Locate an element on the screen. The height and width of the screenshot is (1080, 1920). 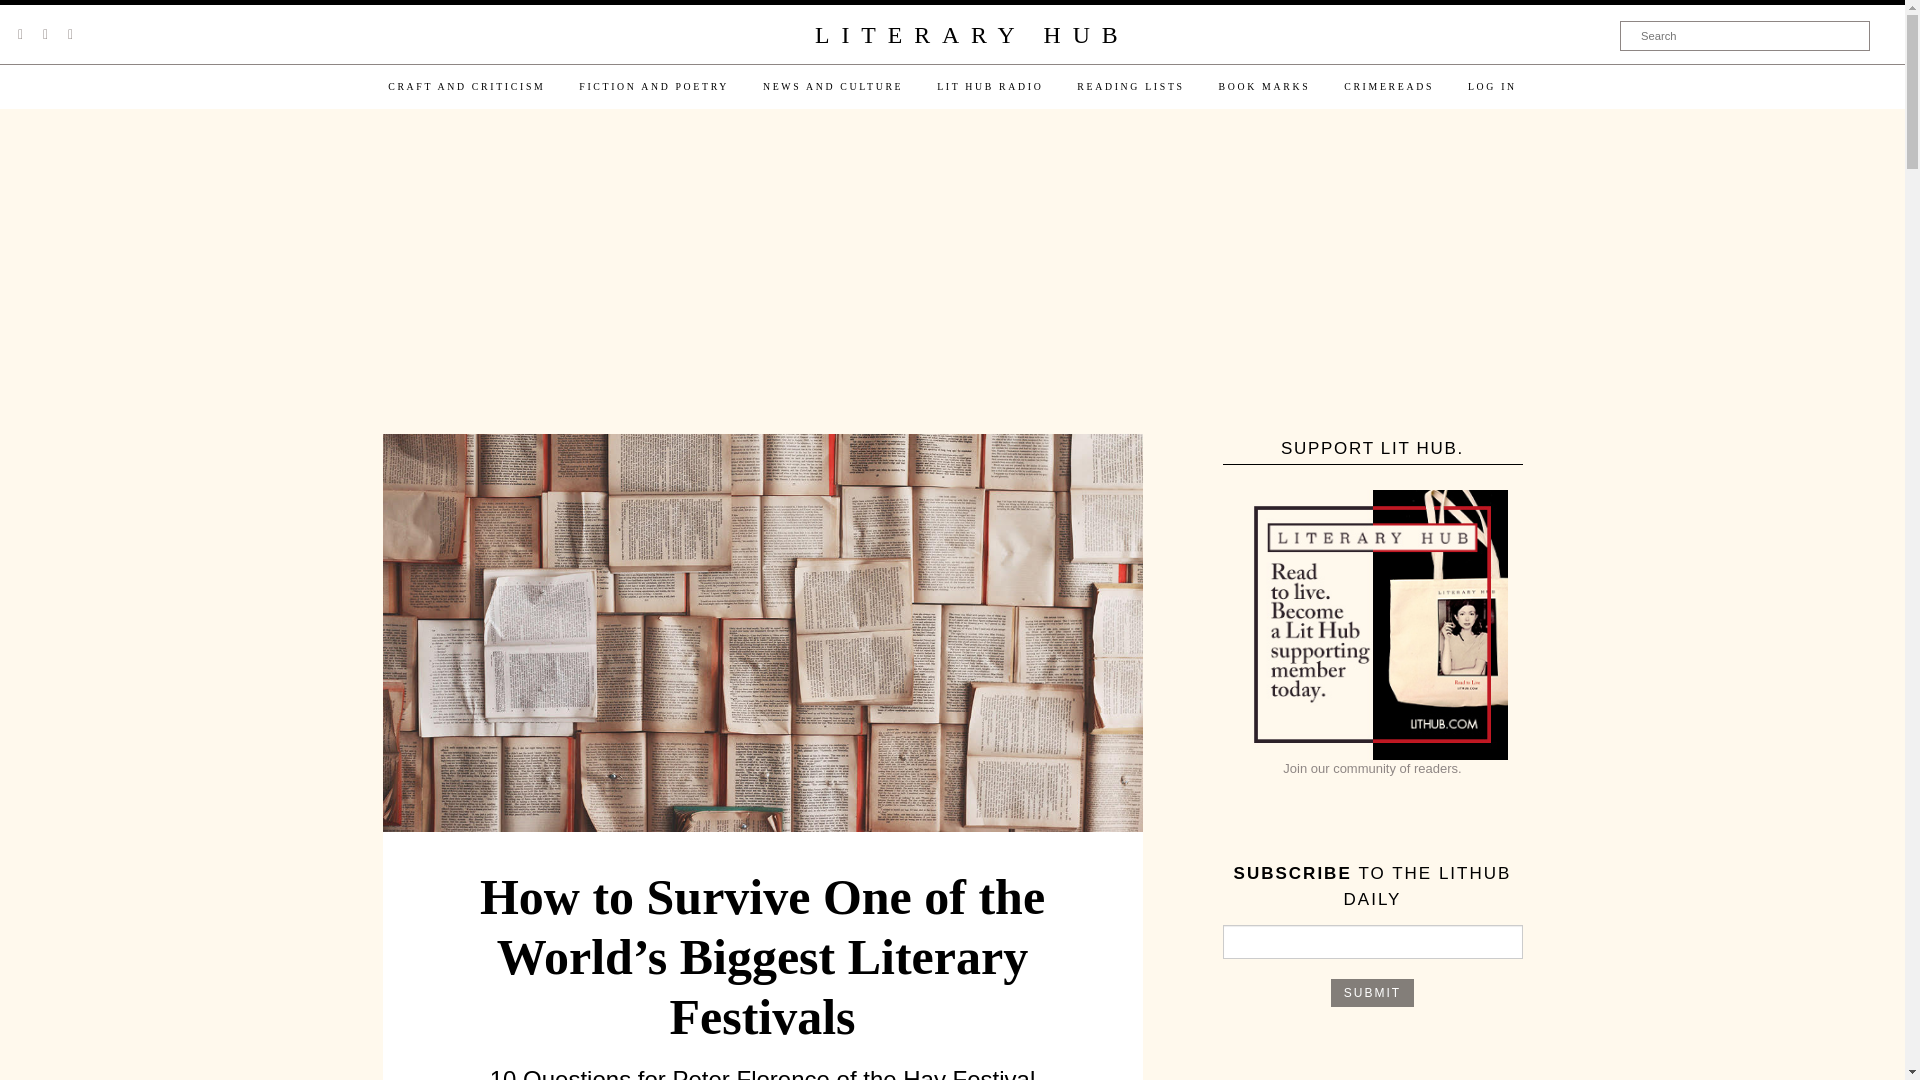
LITERARY HUB is located at coordinates (971, 36).